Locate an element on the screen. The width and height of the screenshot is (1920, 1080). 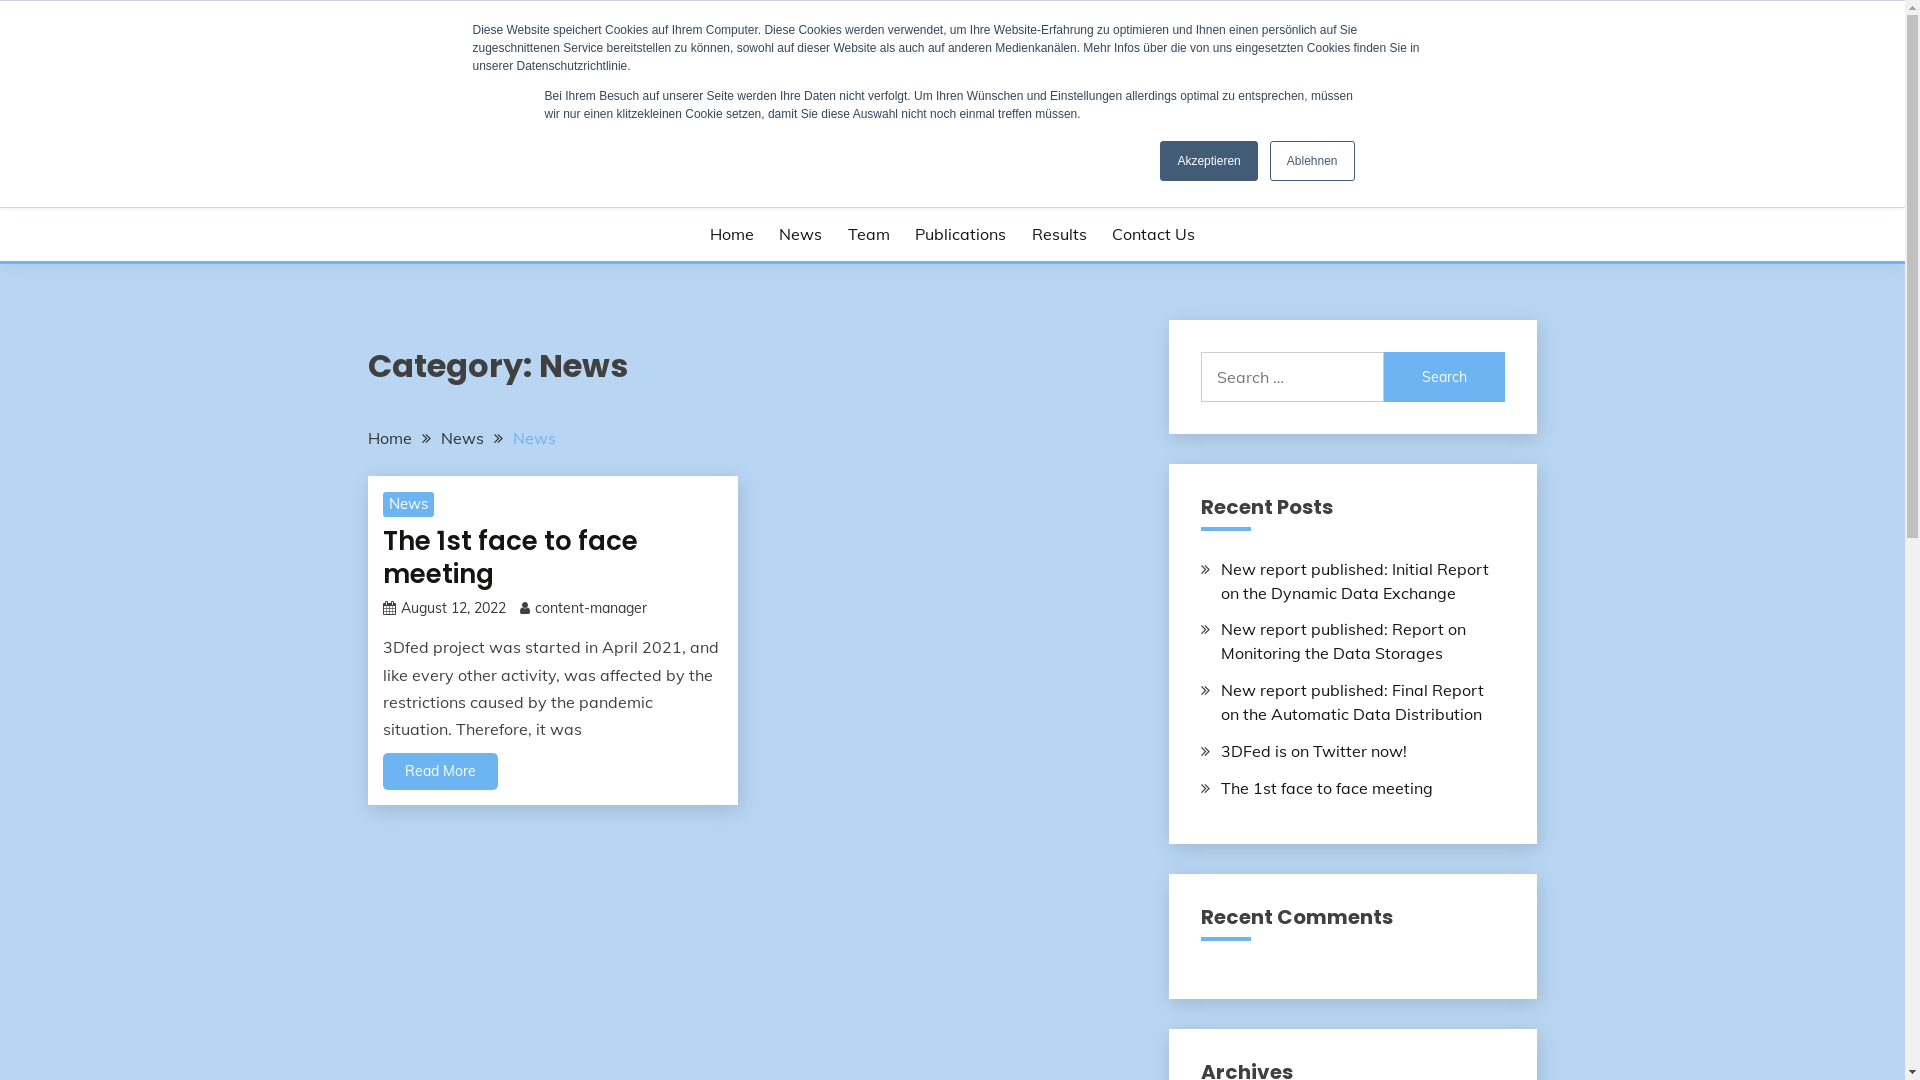
Team is located at coordinates (869, 234).